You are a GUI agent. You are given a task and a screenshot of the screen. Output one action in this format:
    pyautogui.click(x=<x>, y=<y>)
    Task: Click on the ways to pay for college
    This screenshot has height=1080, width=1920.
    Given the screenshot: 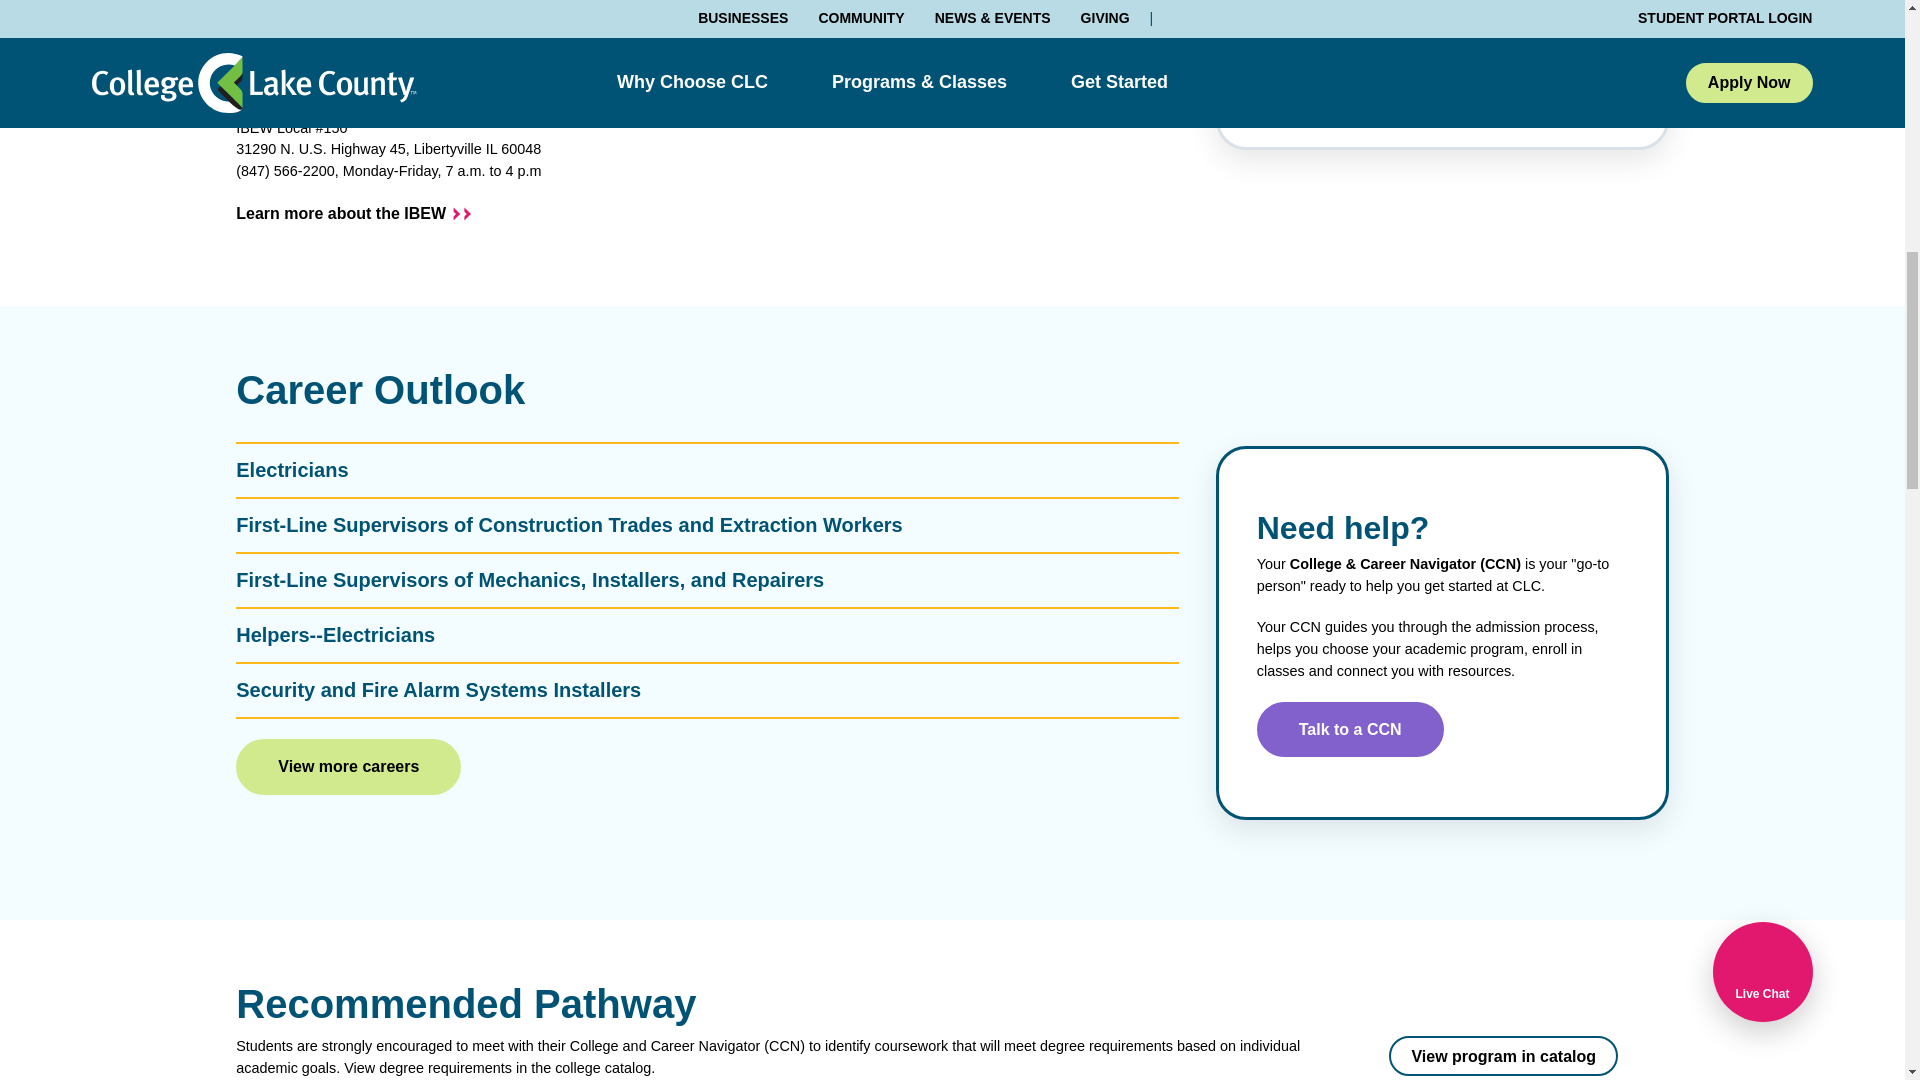 What is the action you would take?
    pyautogui.click(x=1444, y=12)
    